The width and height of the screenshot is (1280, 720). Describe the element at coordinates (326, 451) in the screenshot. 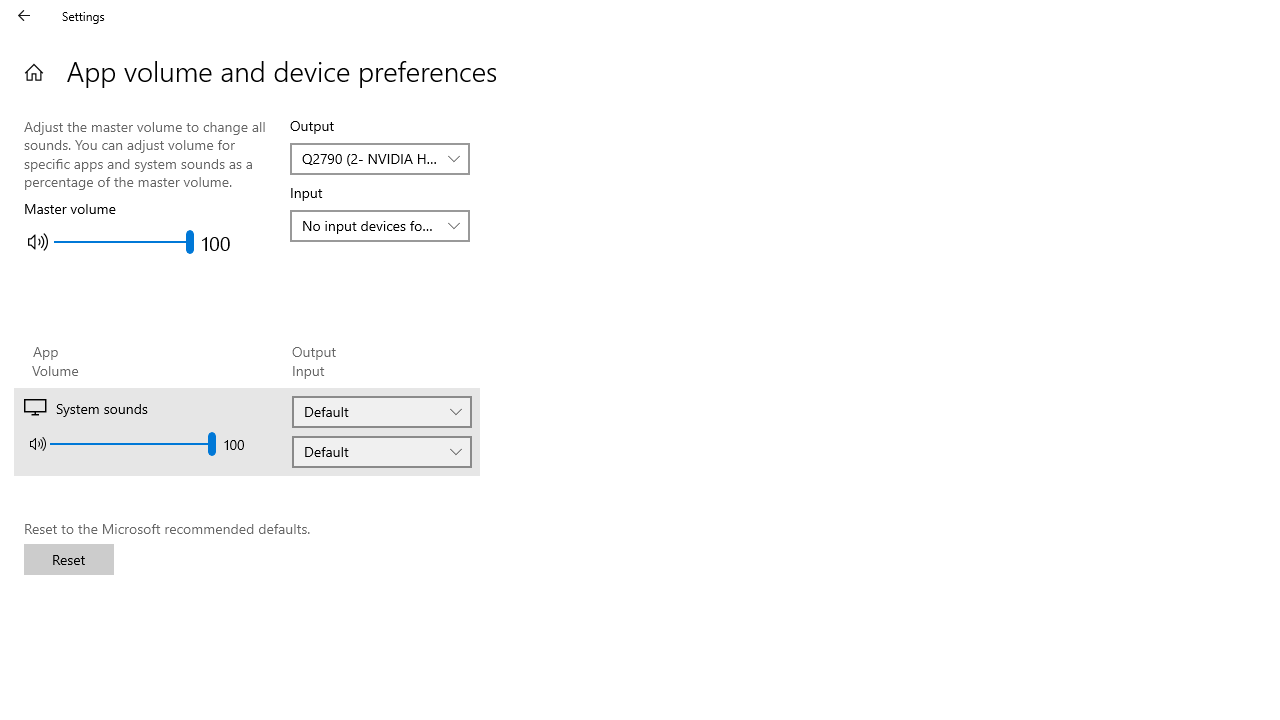

I see `Default` at that location.